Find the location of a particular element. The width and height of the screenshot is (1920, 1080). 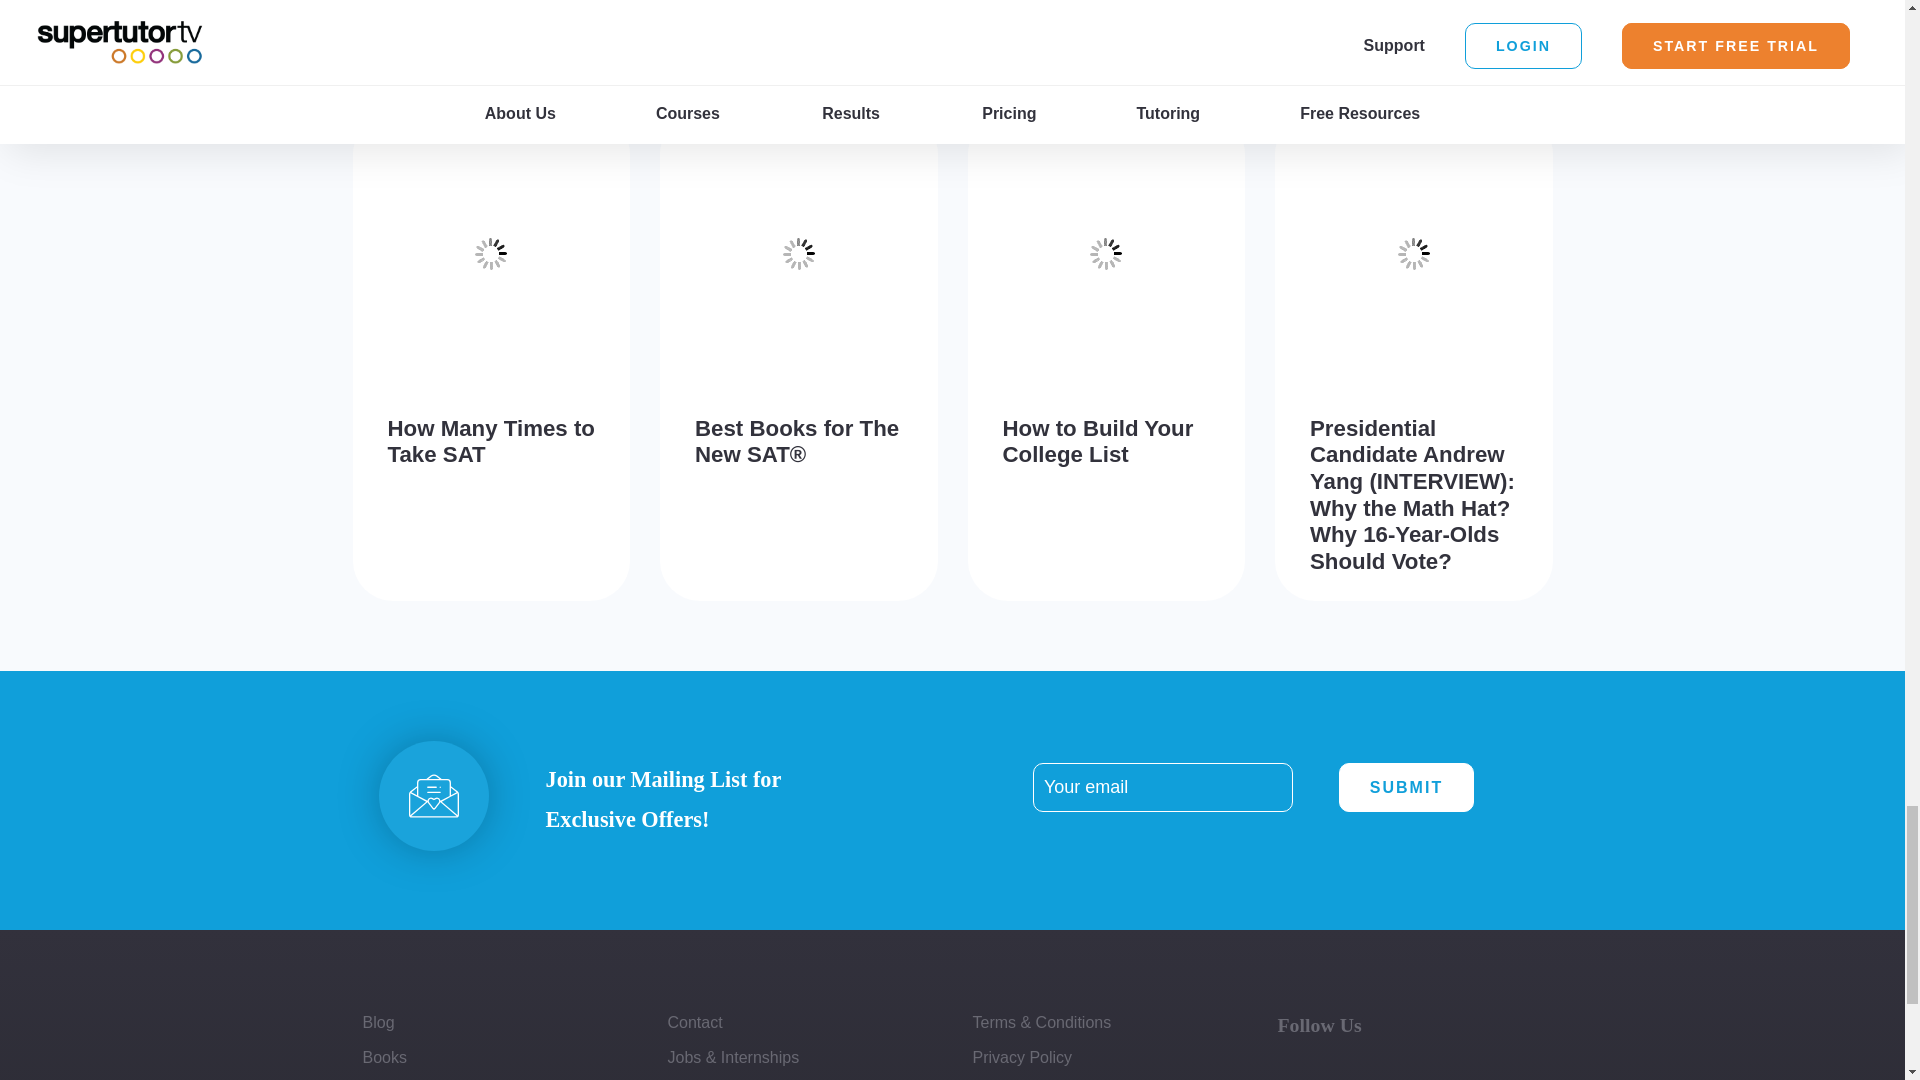

How to Build Your College List is located at coordinates (1097, 441).